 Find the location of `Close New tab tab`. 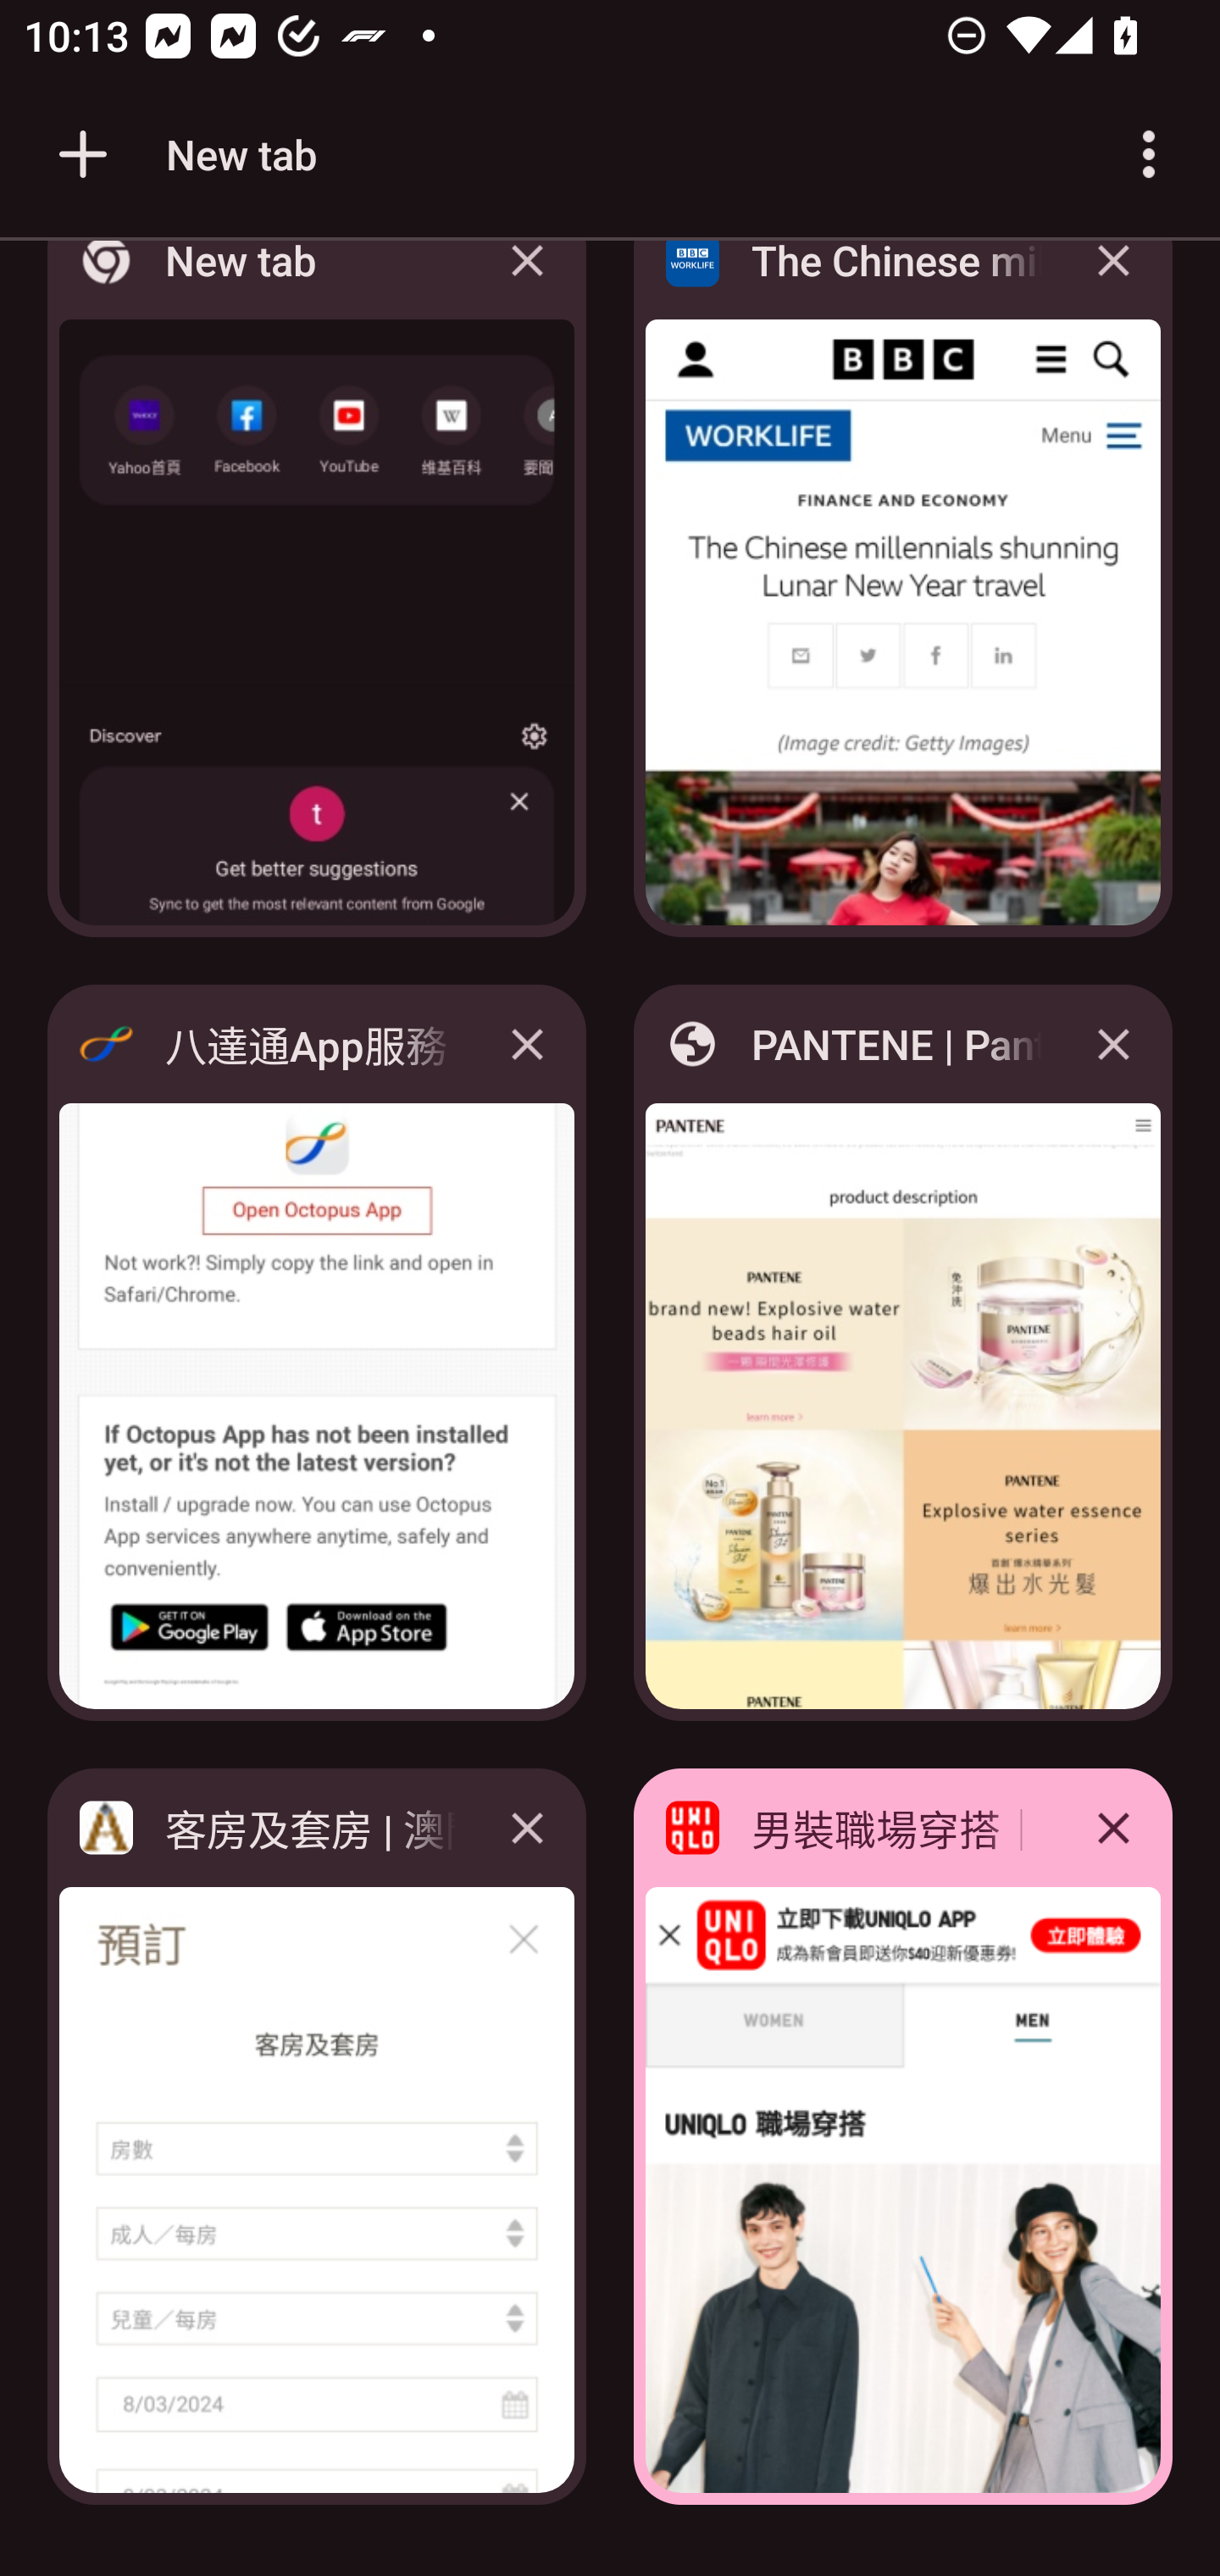

Close New tab tab is located at coordinates (527, 285).